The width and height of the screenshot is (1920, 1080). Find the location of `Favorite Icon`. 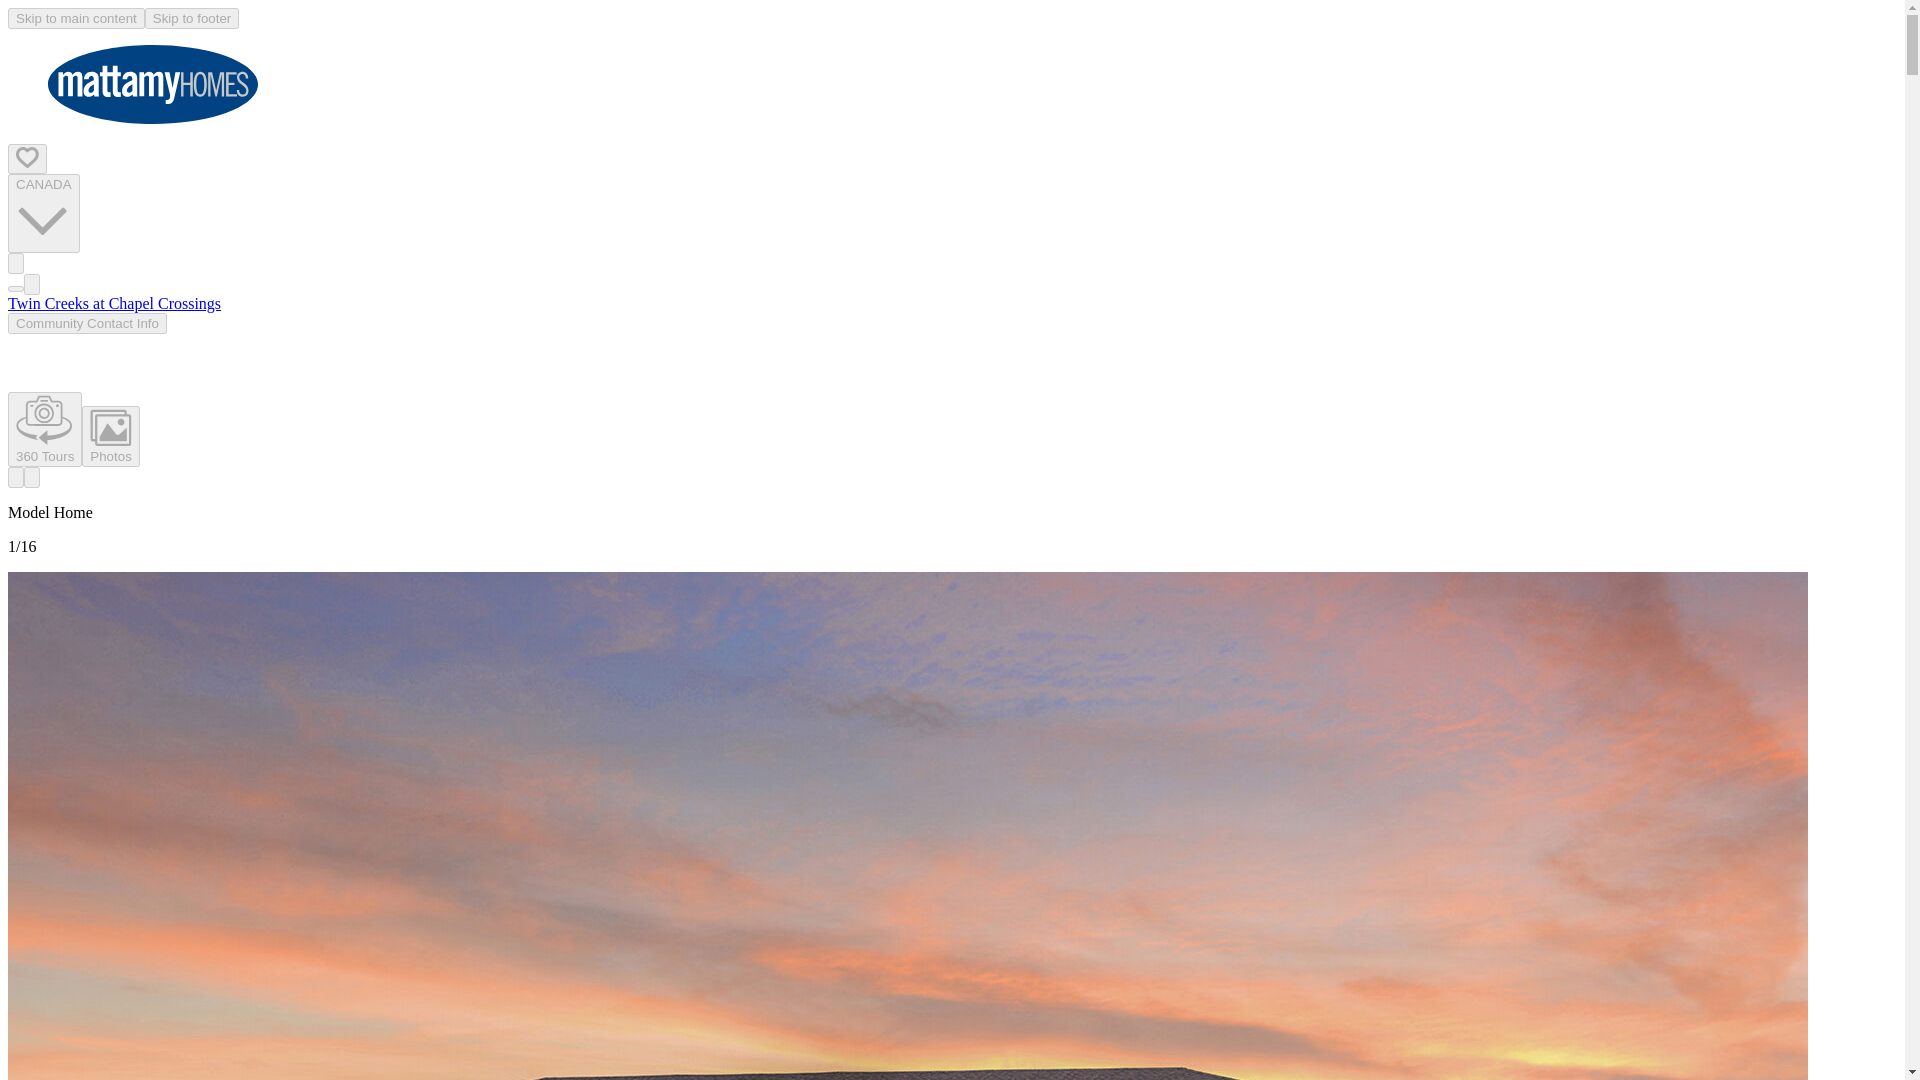

Favorite Icon is located at coordinates (26, 157).